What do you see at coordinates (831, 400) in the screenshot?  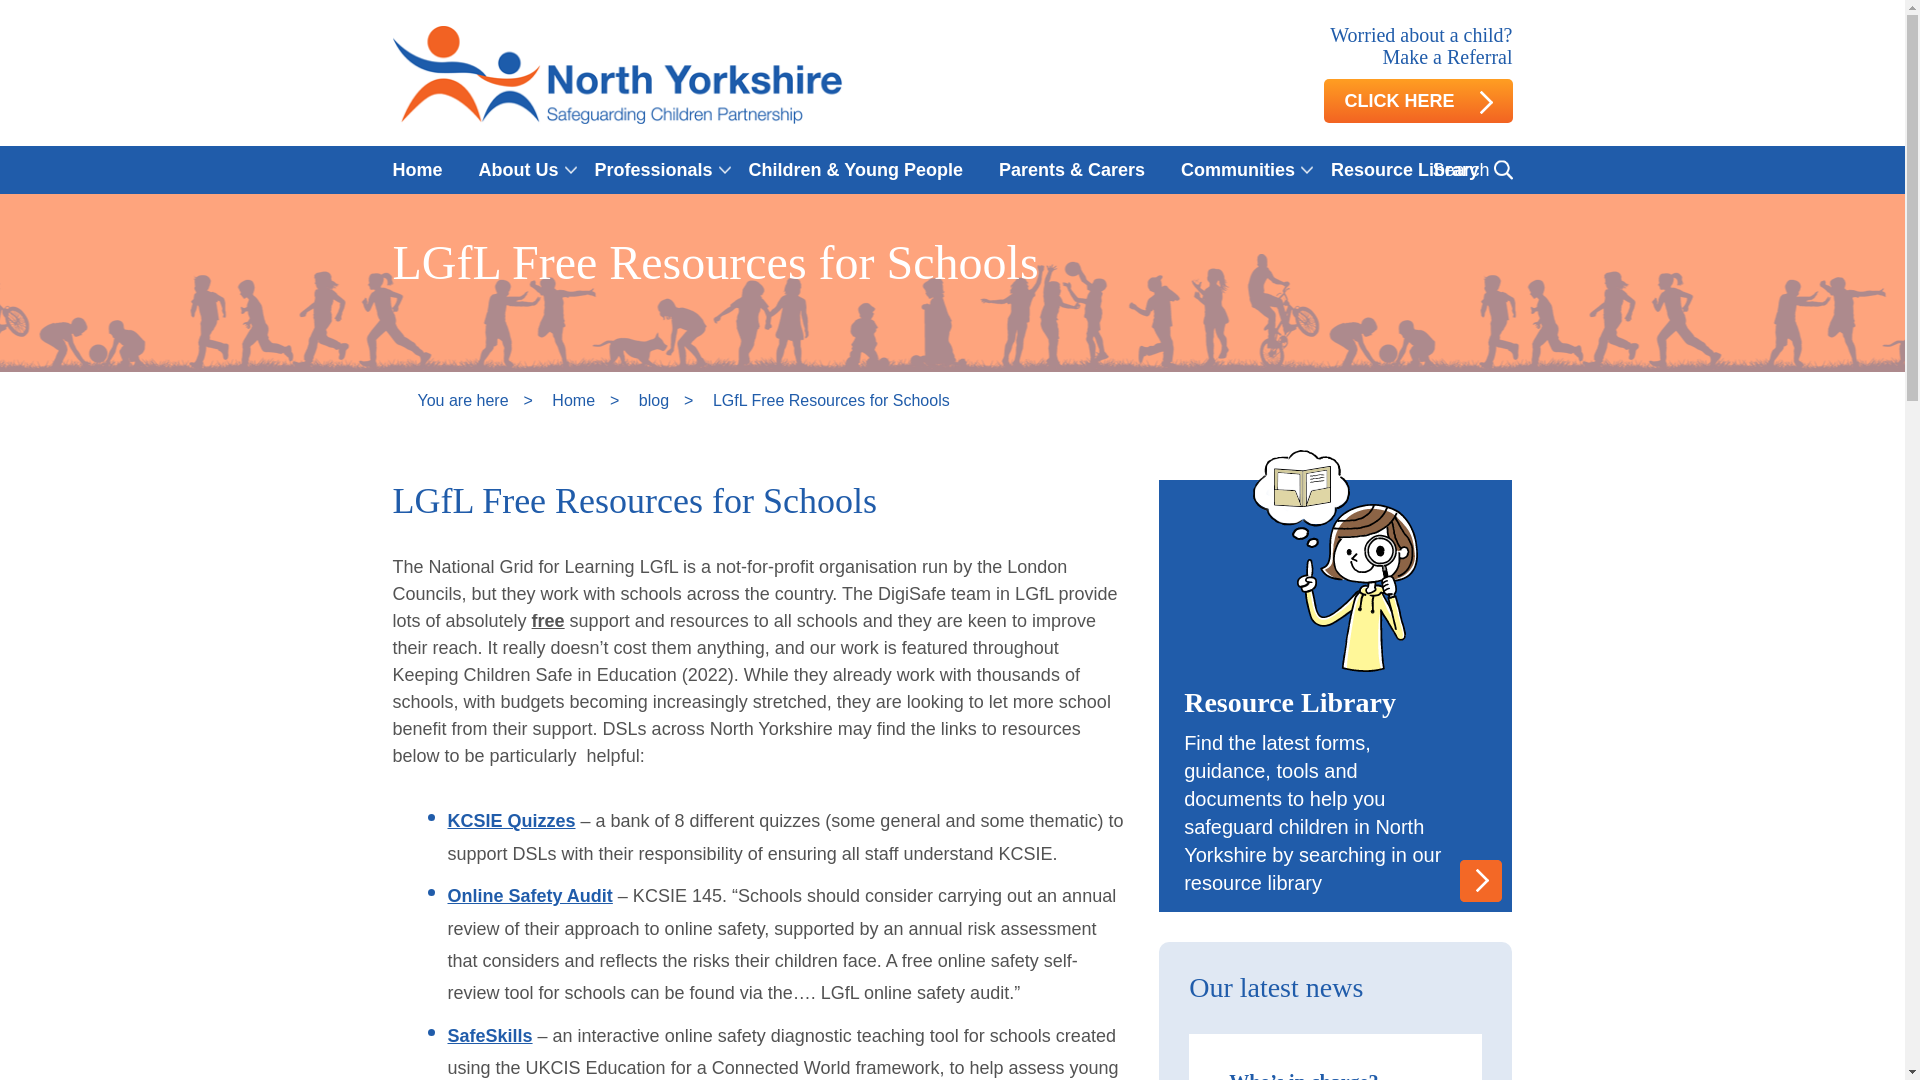 I see `LGfL Free Resources for Schools` at bounding box center [831, 400].